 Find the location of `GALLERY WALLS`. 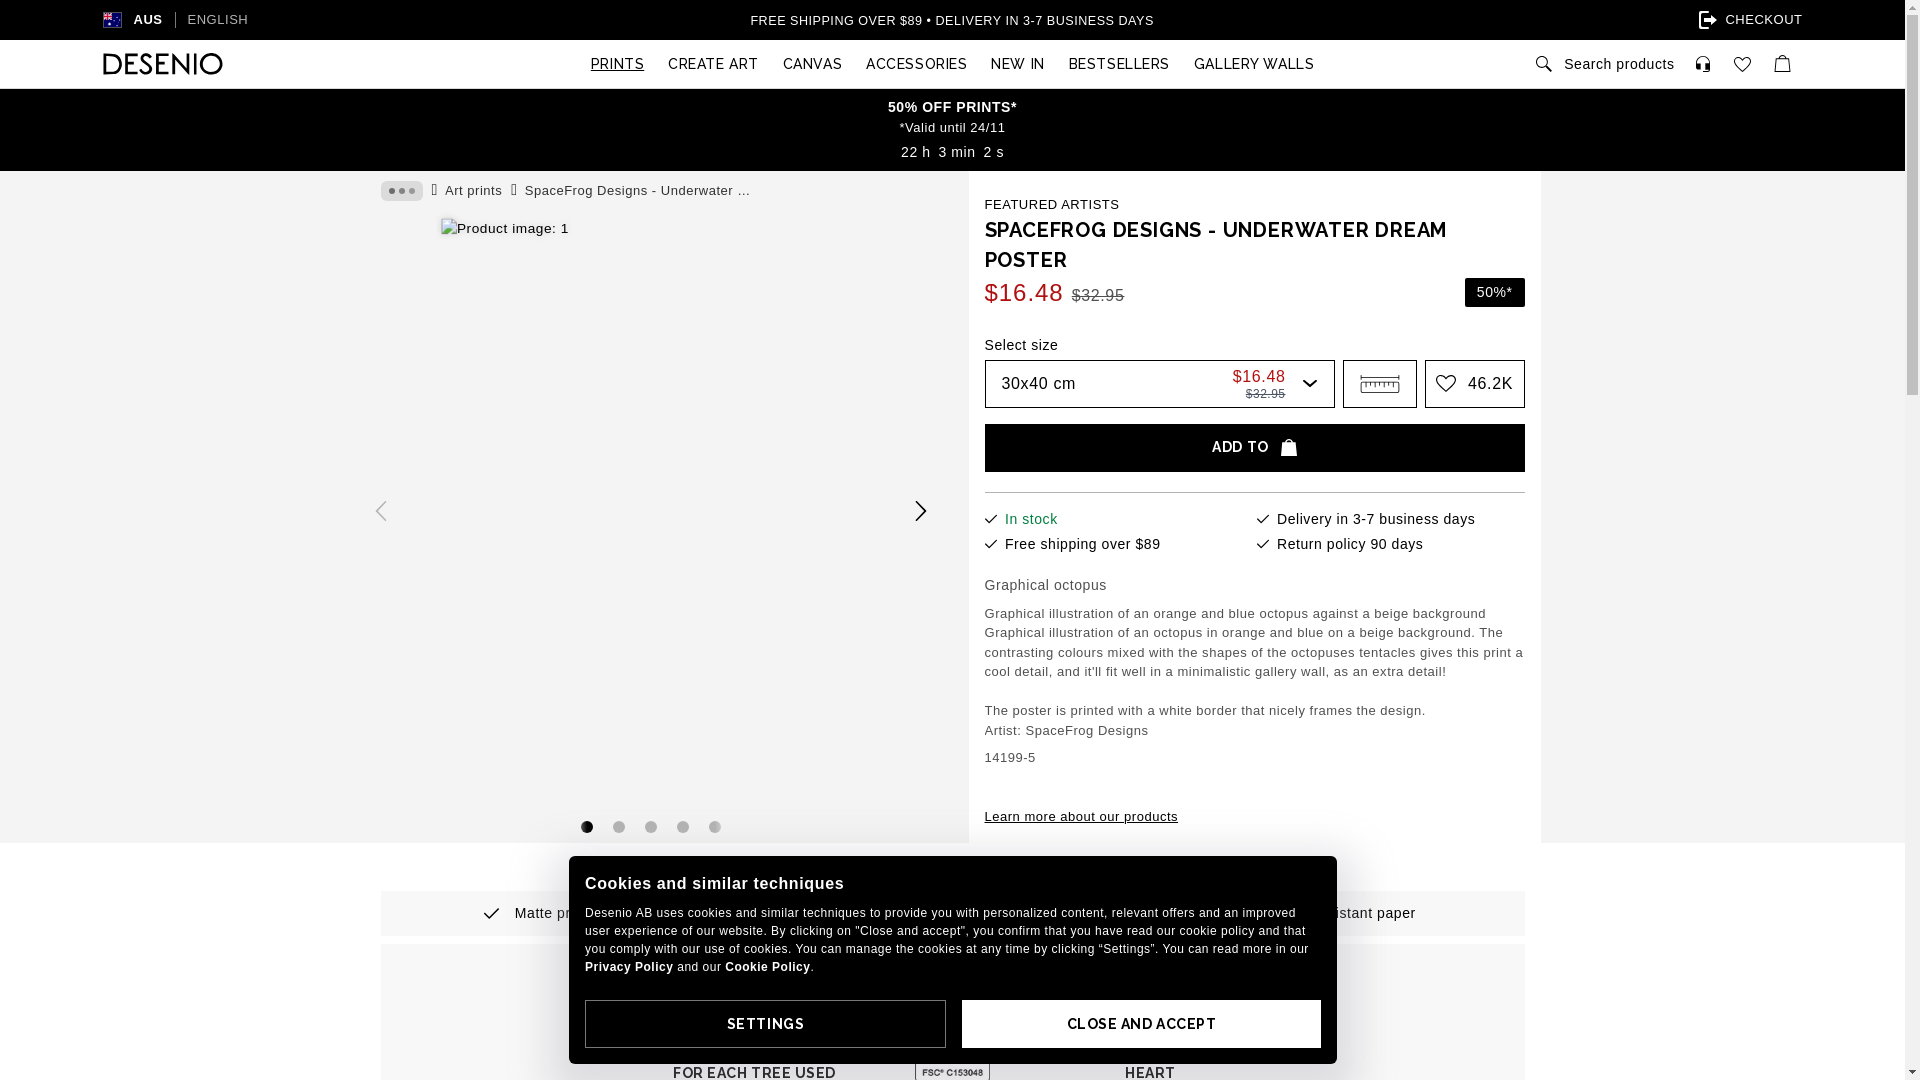

GALLERY WALLS is located at coordinates (1254, 64).